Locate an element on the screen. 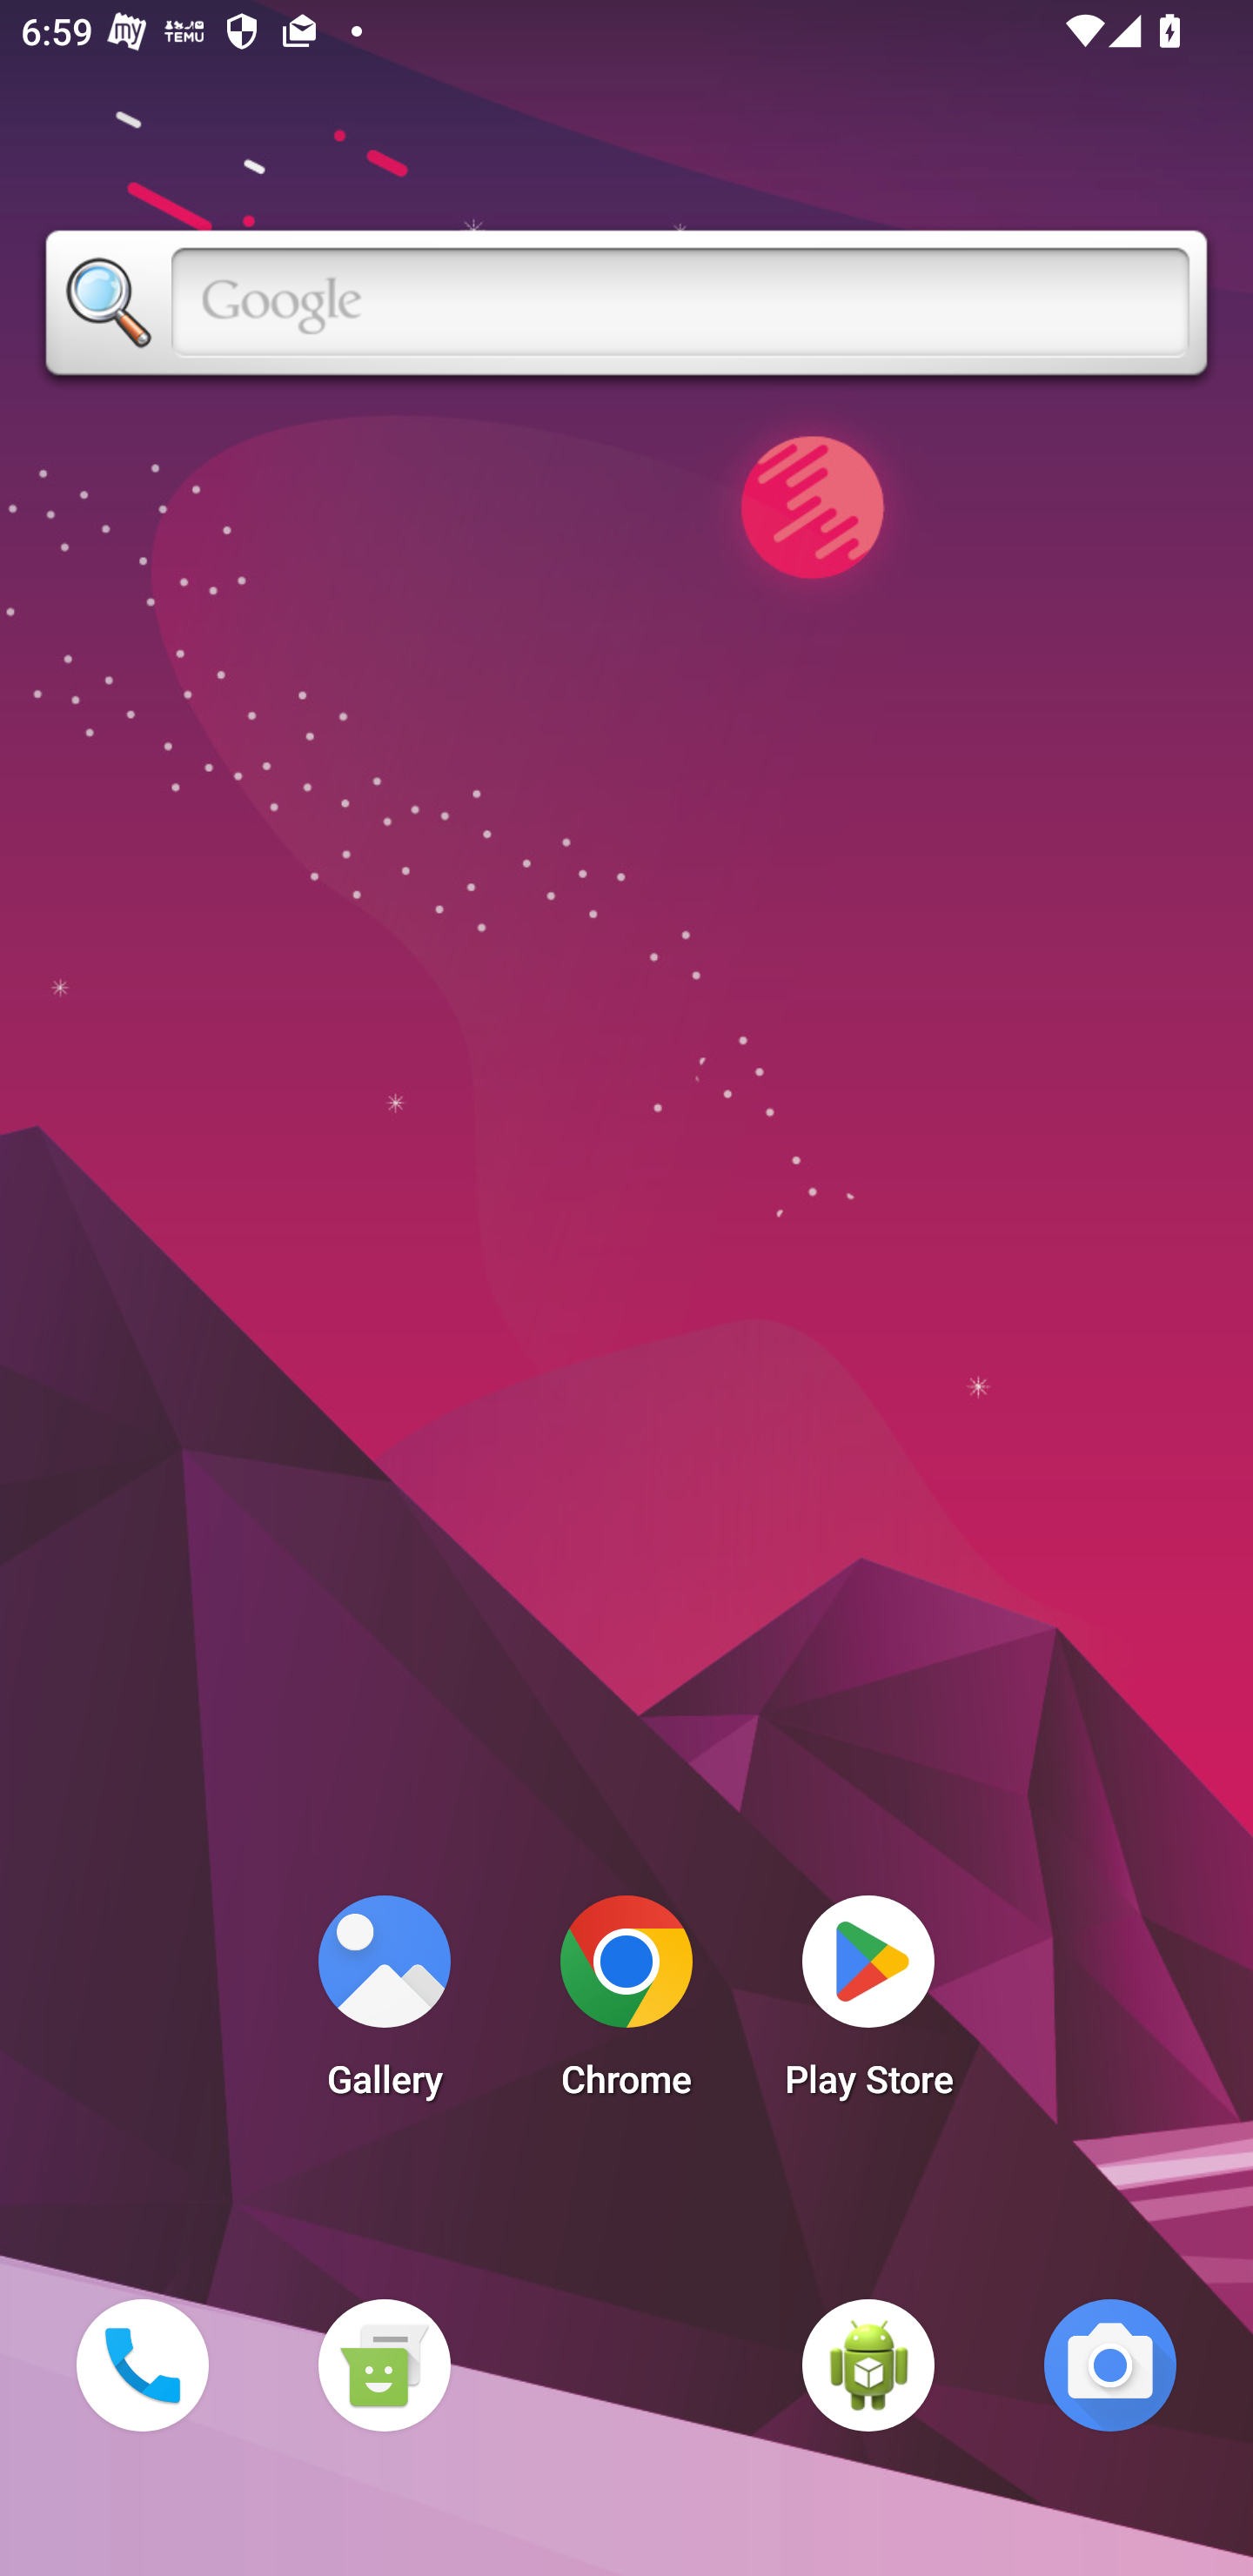  Messaging is located at coordinates (384, 2365).